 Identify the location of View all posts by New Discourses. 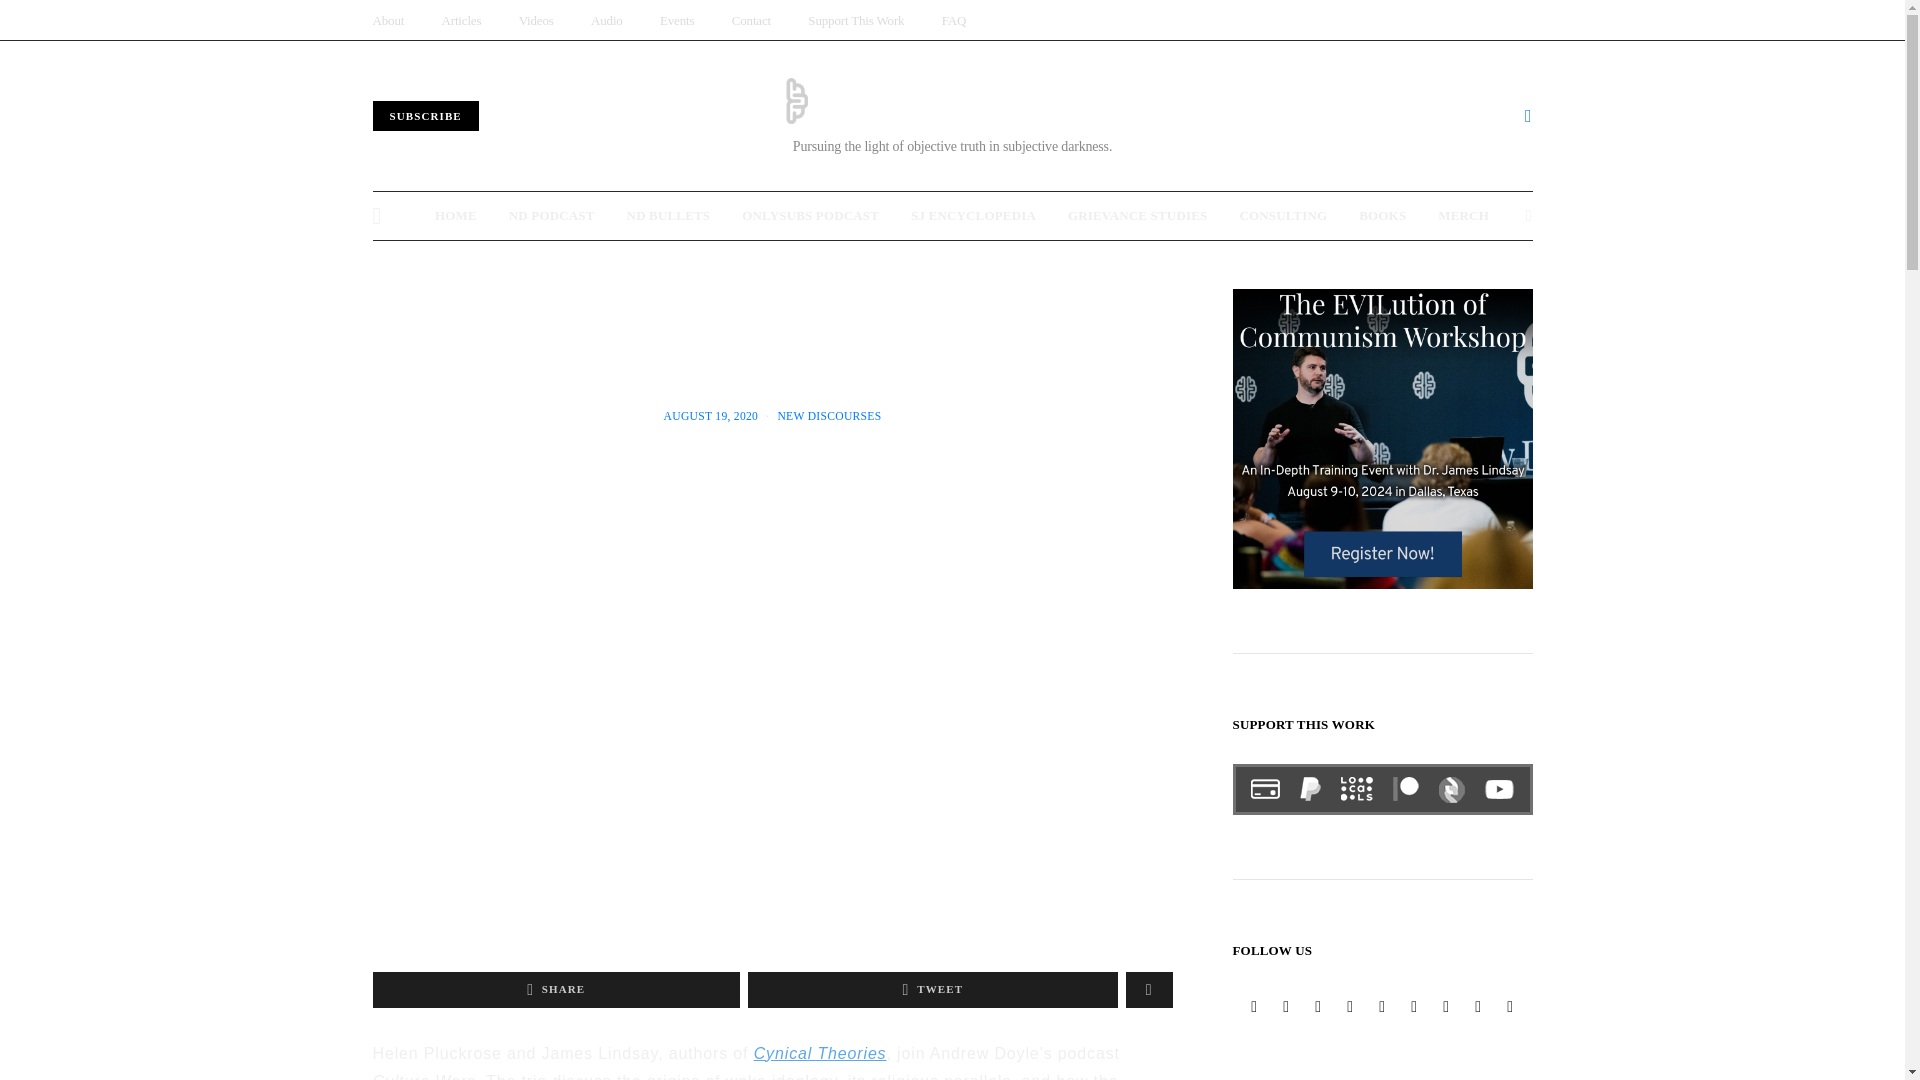
(829, 416).